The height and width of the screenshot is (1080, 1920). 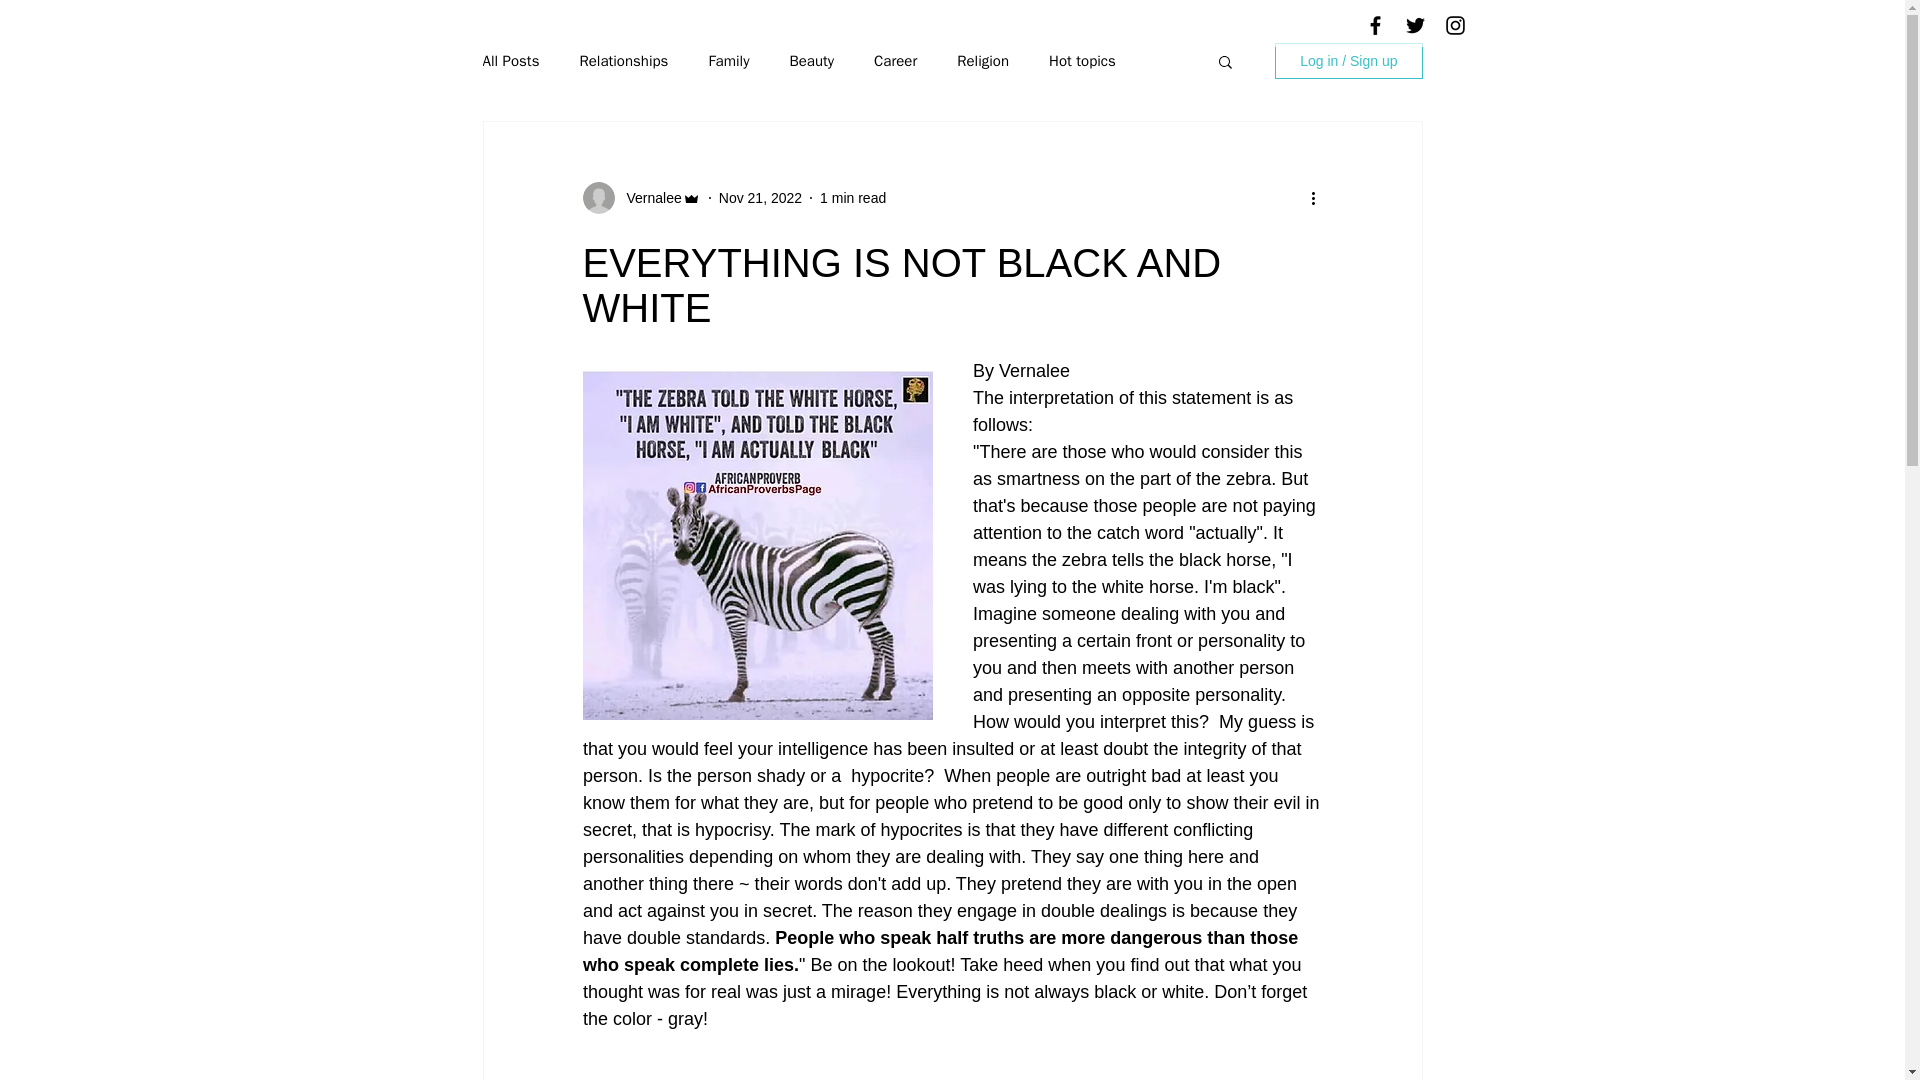 I want to click on Hot topics, so click(x=1082, y=61).